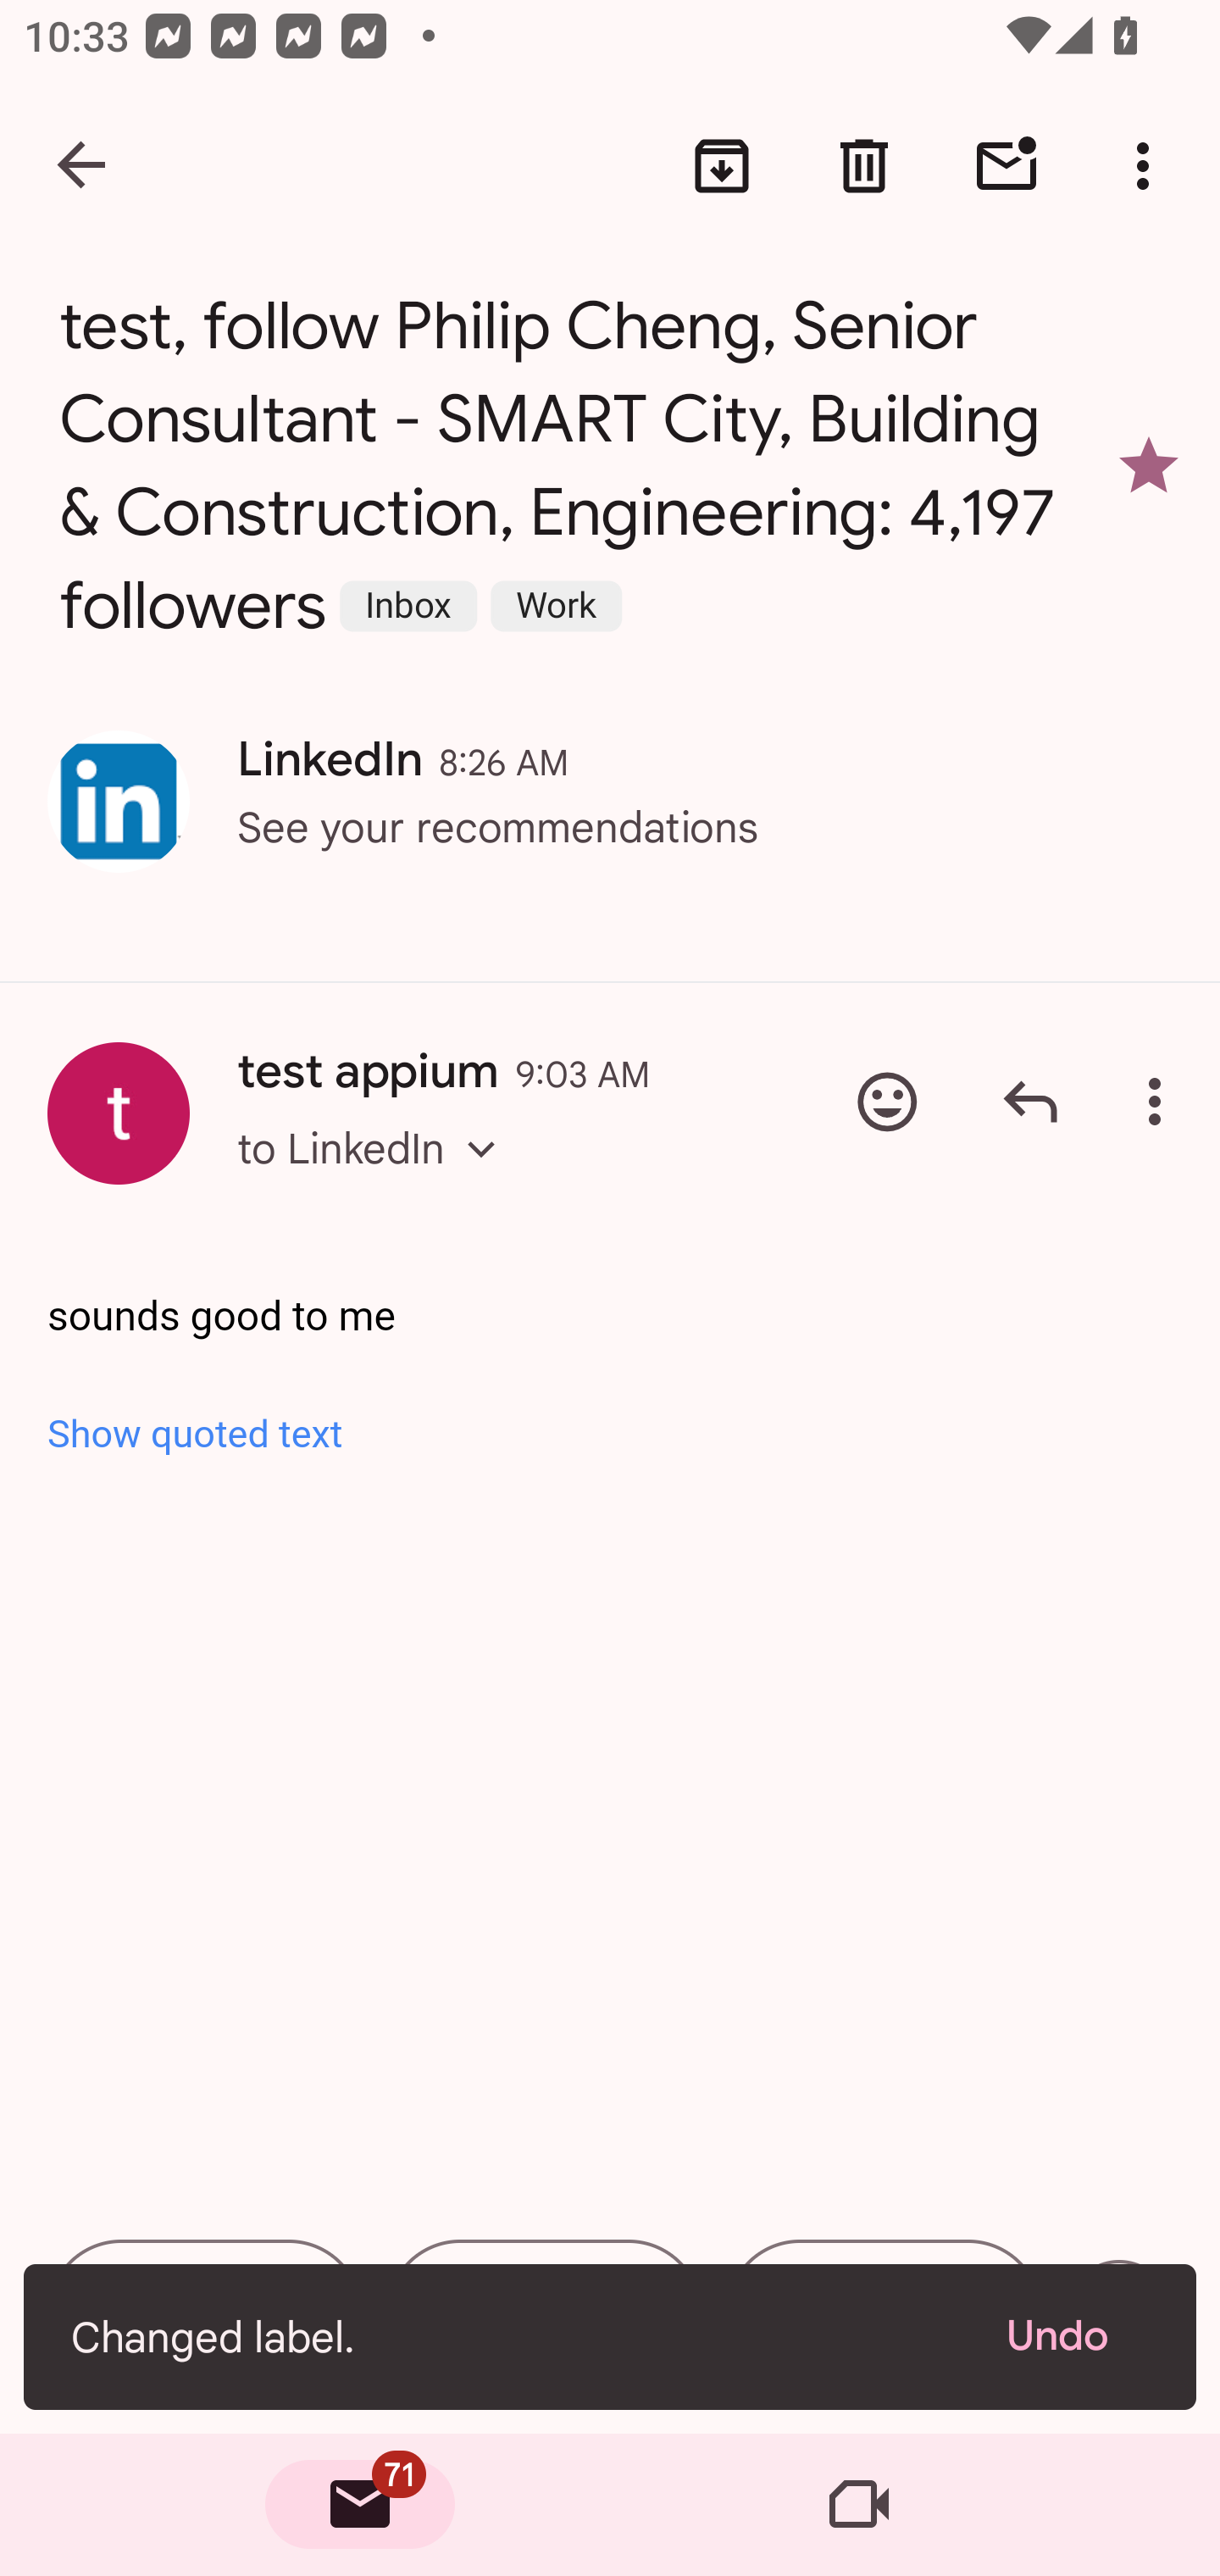 The image size is (1220, 2576). Describe the element at coordinates (1030, 1102) in the screenshot. I see `Reply` at that location.